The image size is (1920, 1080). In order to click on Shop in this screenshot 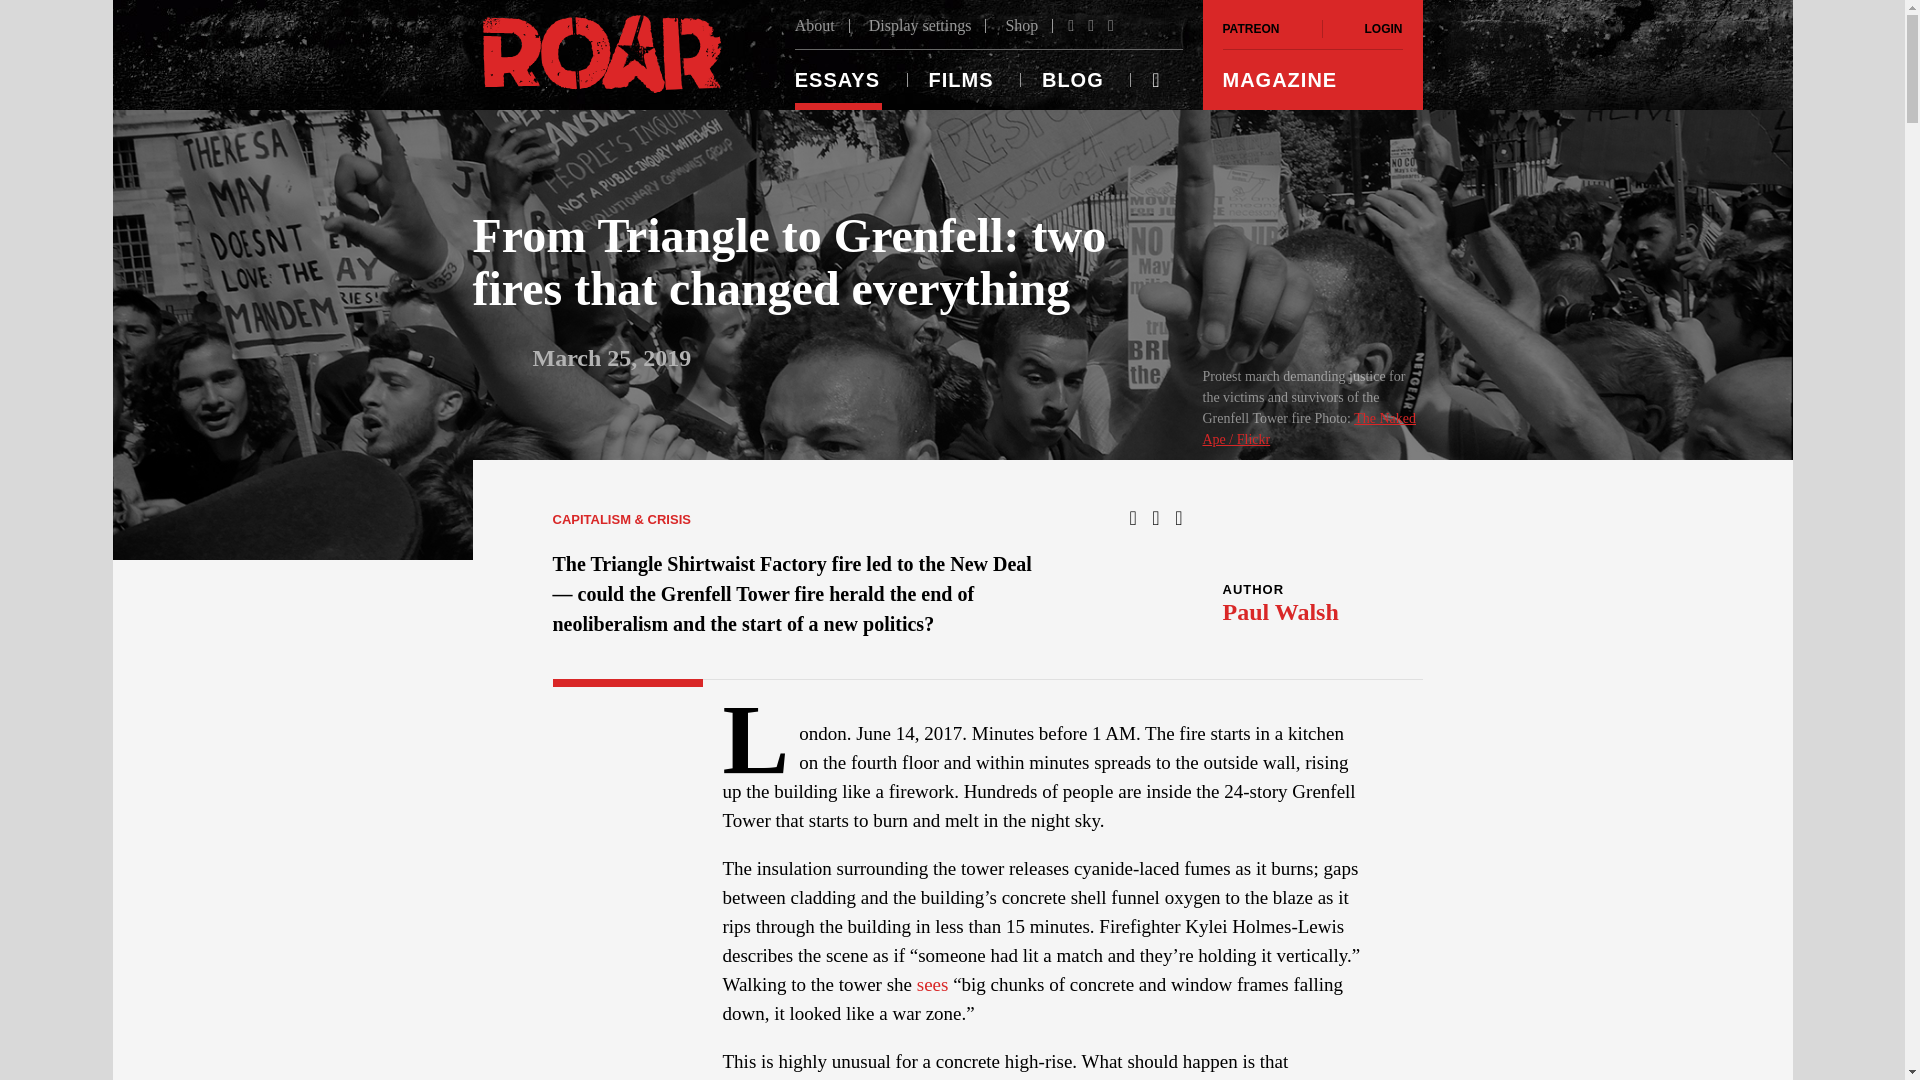, I will do `click(1021, 26)`.